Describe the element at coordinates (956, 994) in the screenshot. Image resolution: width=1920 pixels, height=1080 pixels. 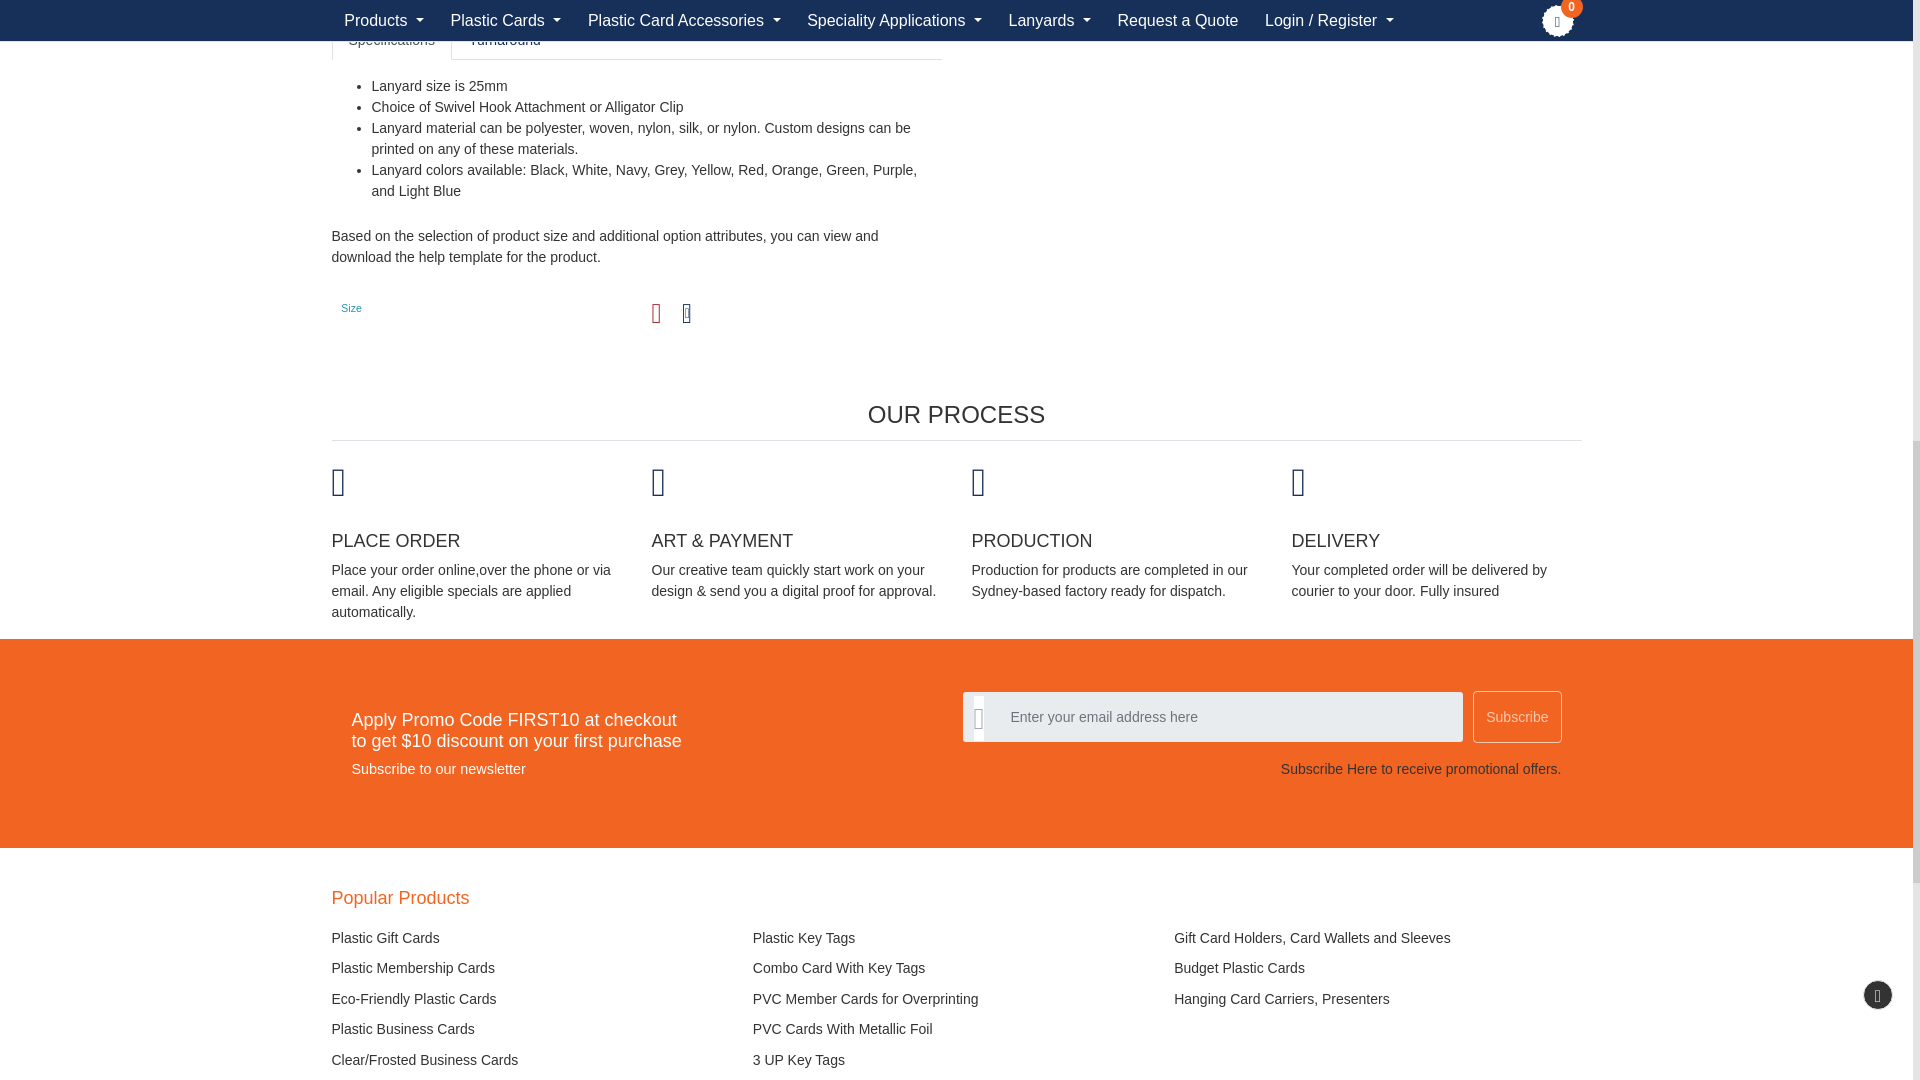
I see `PVC Member Cards for Overprinting` at that location.